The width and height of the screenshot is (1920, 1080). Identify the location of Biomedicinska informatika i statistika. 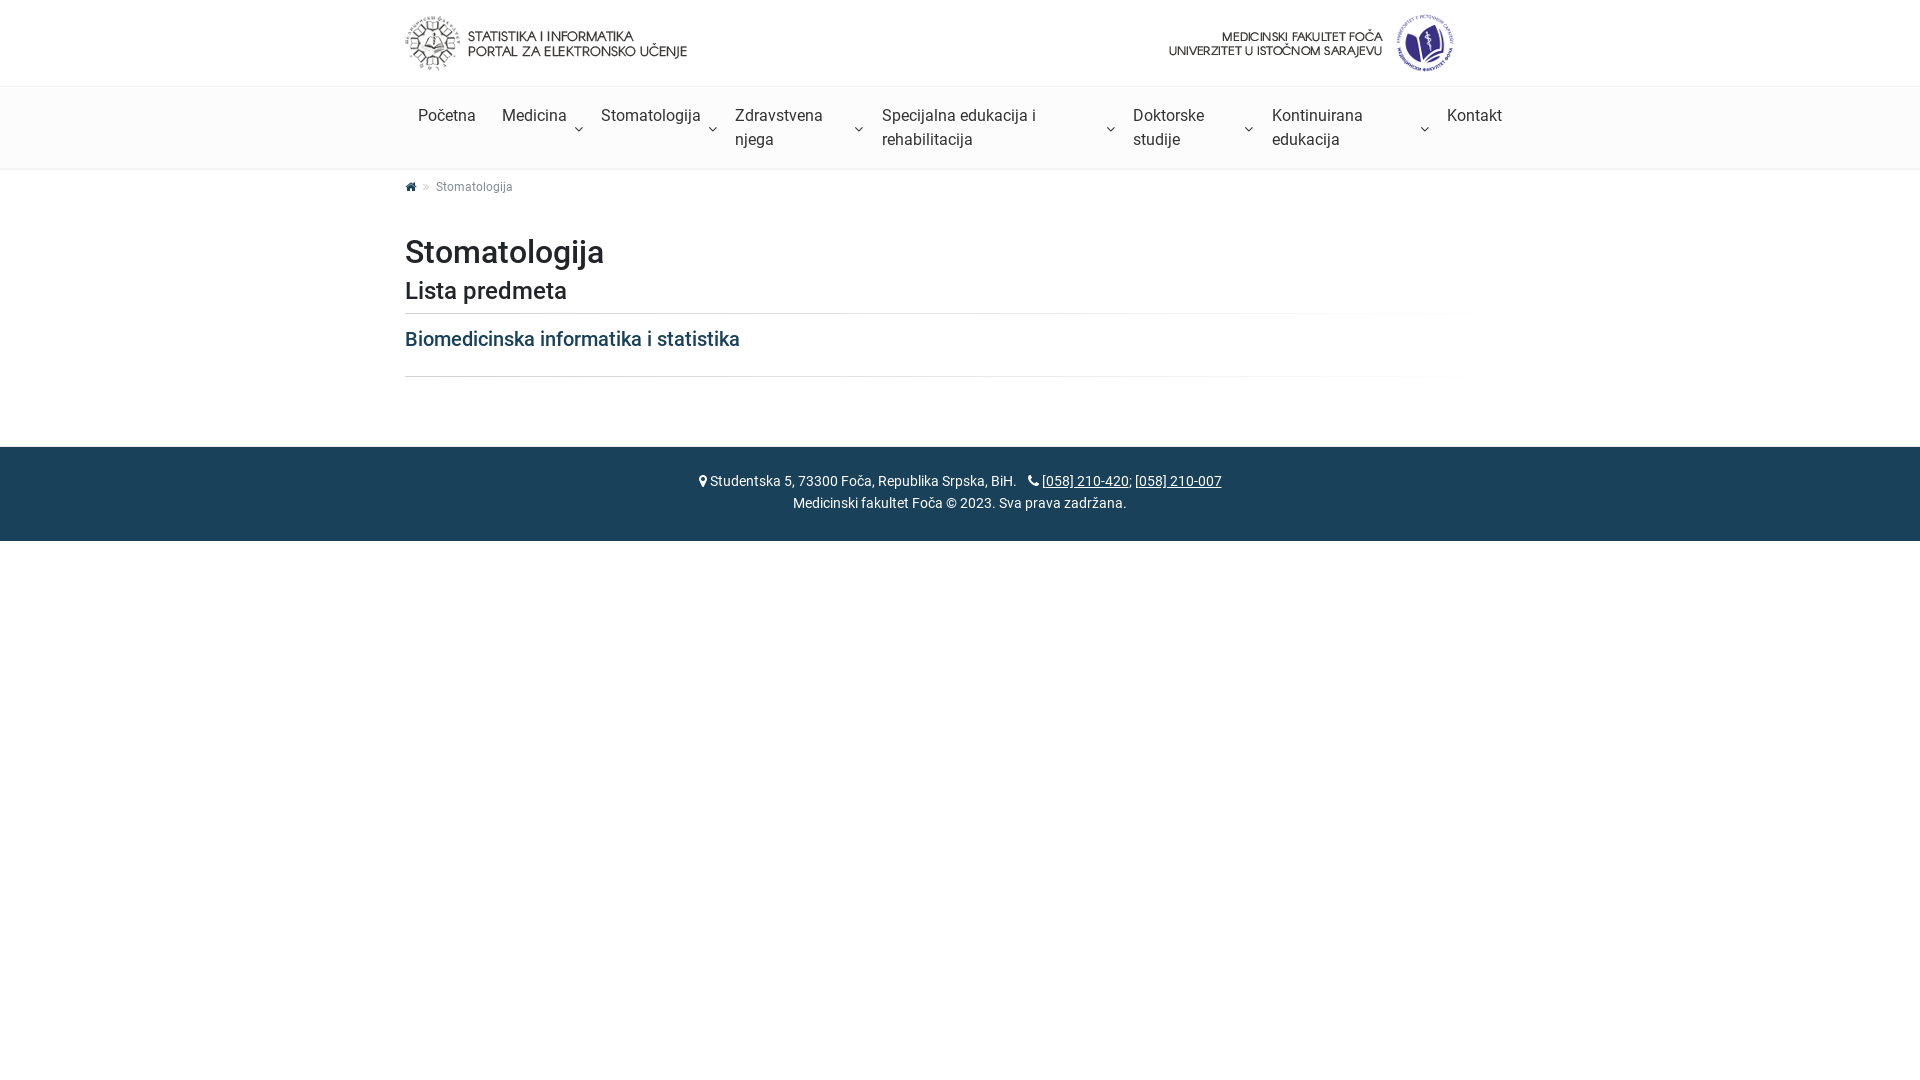
(572, 339).